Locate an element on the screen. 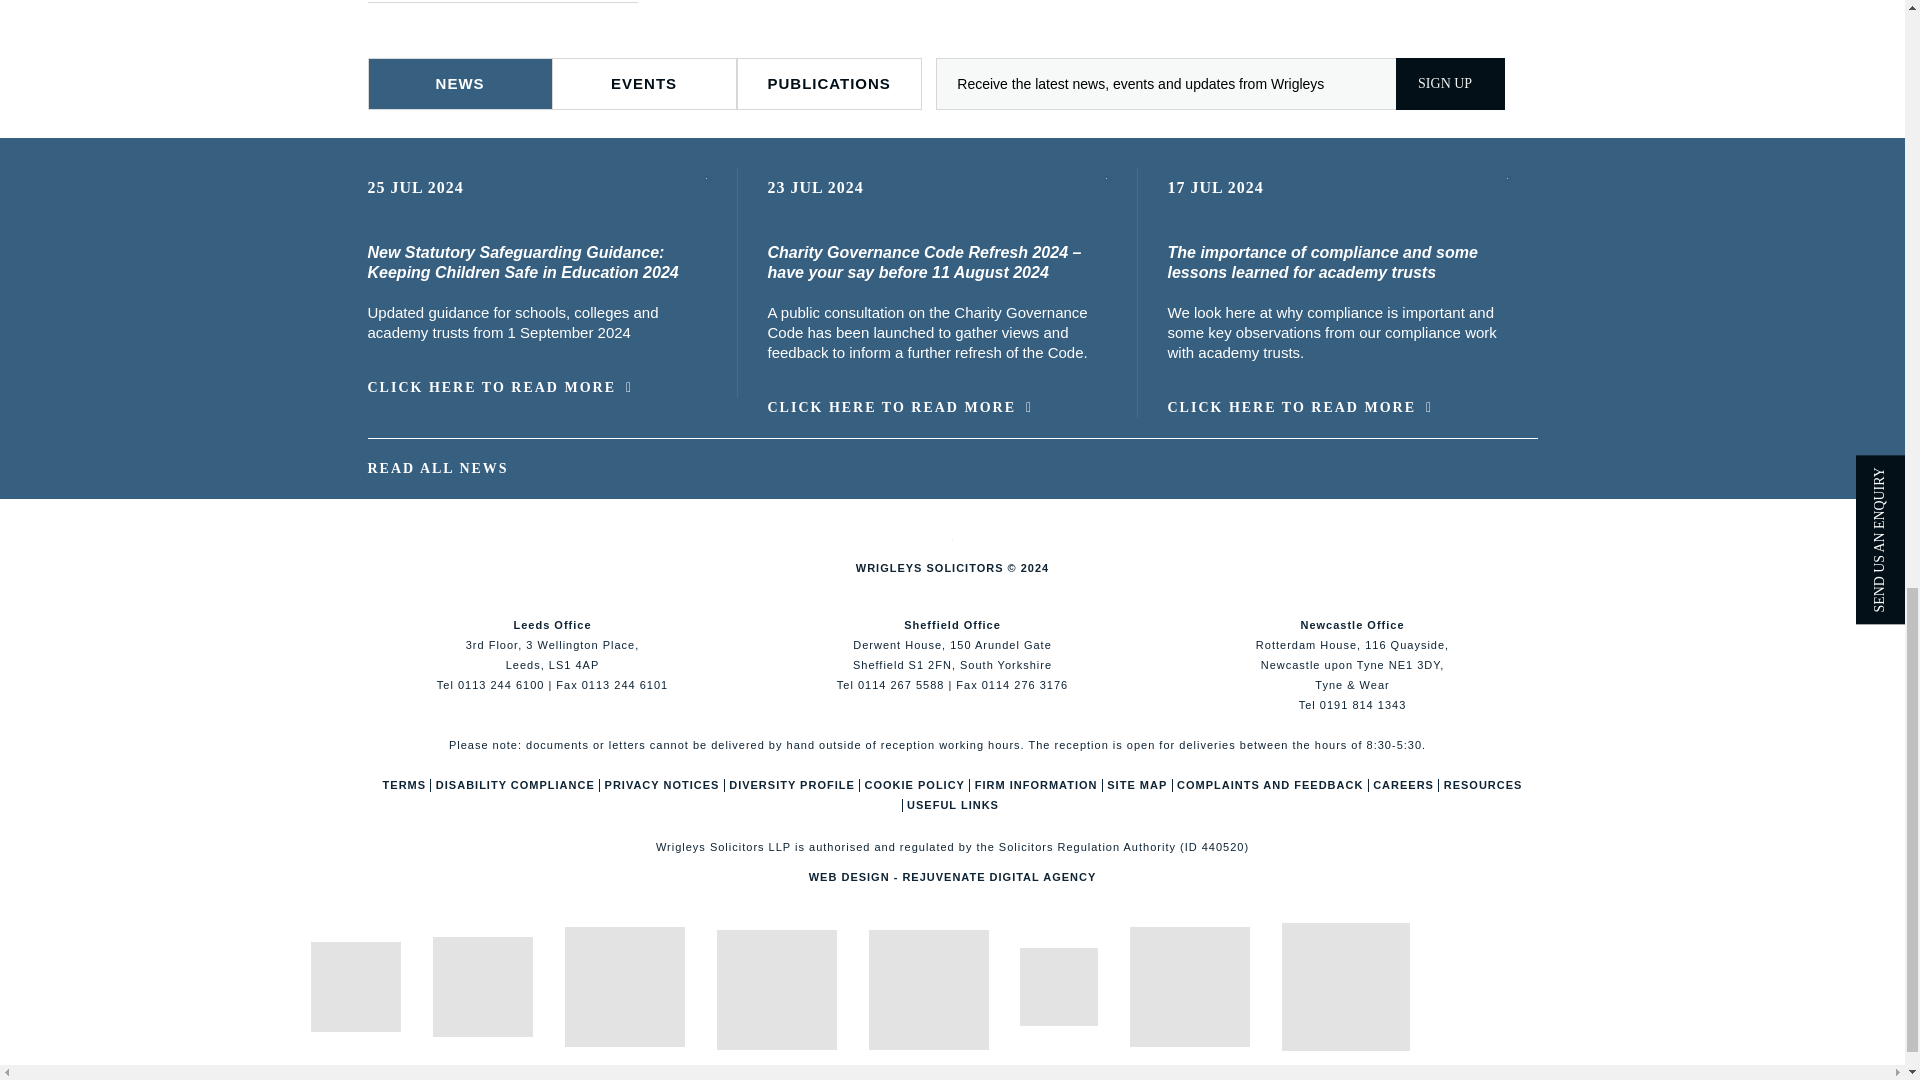  Top Ranked Chambers UK 2023- Leading Firm is located at coordinates (928, 989).